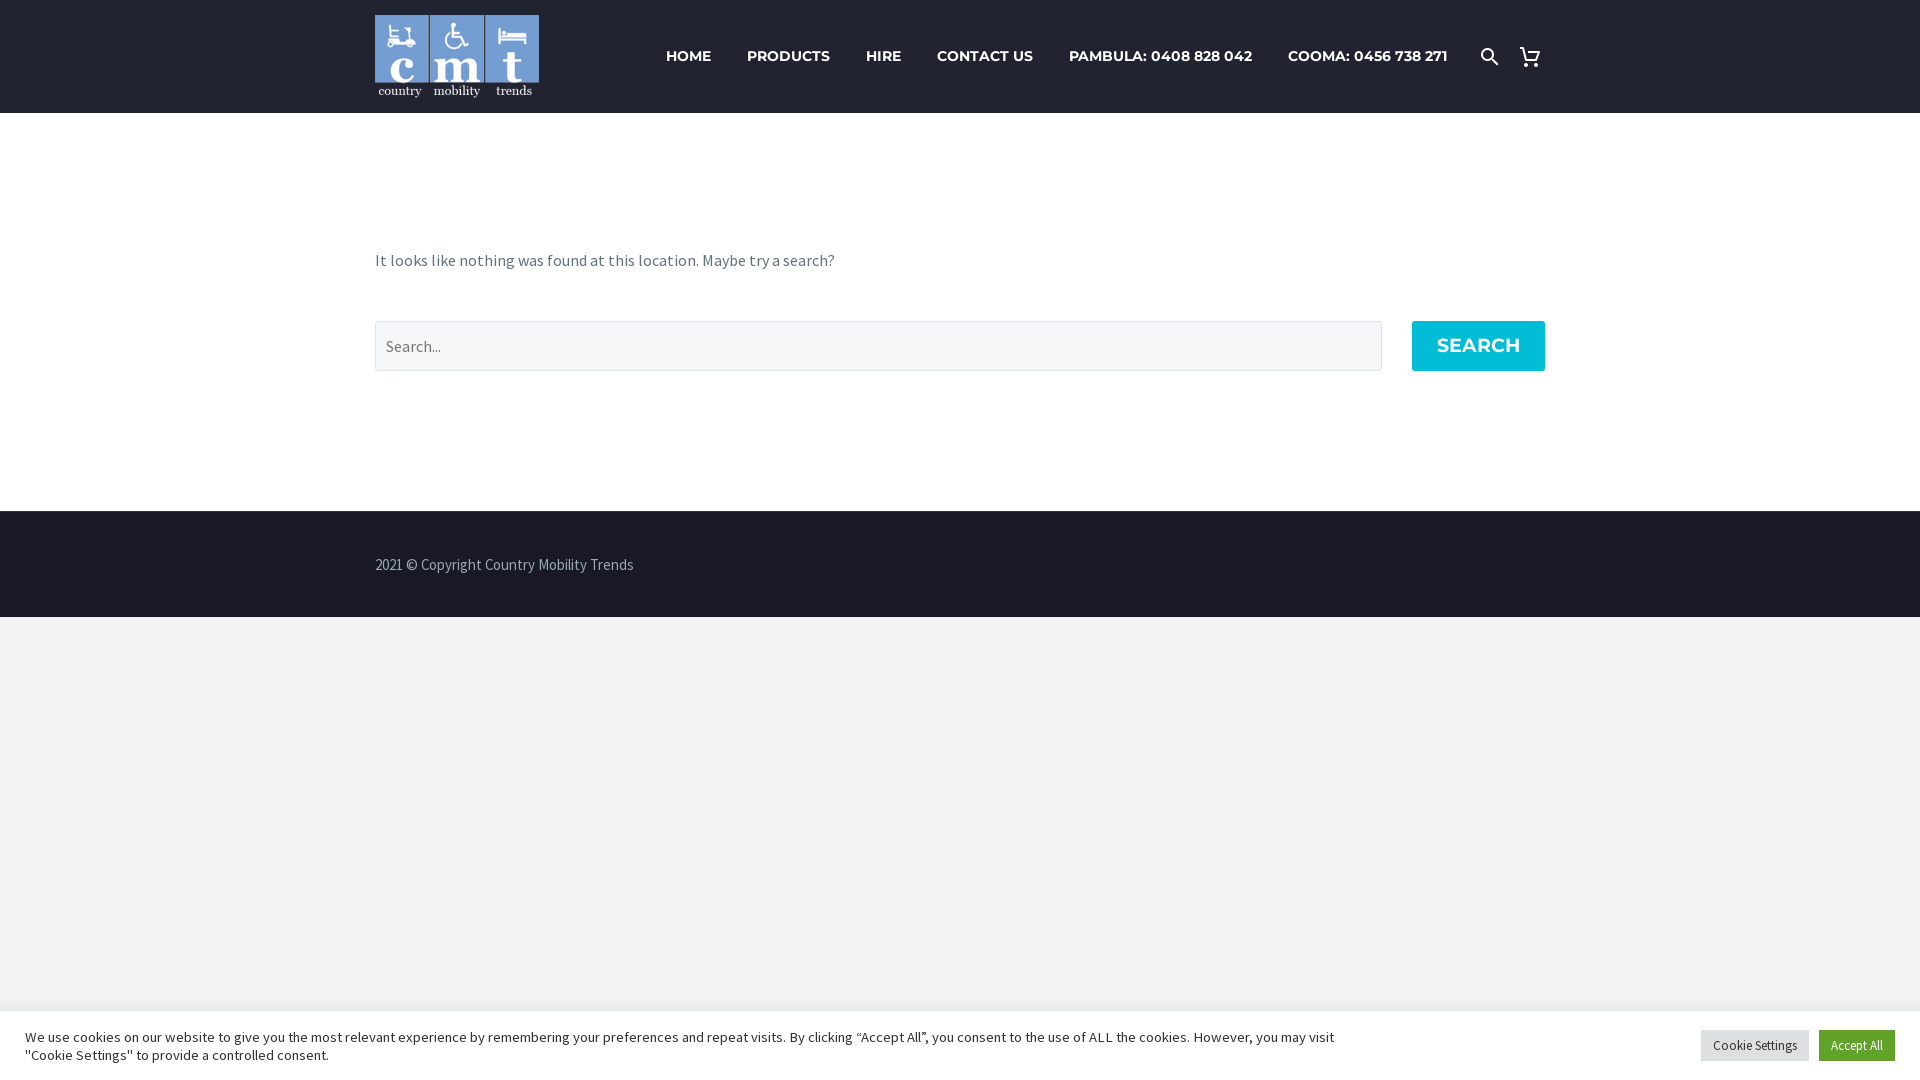 The image size is (1920, 1080). I want to click on SEARCH, so click(1478, 346).